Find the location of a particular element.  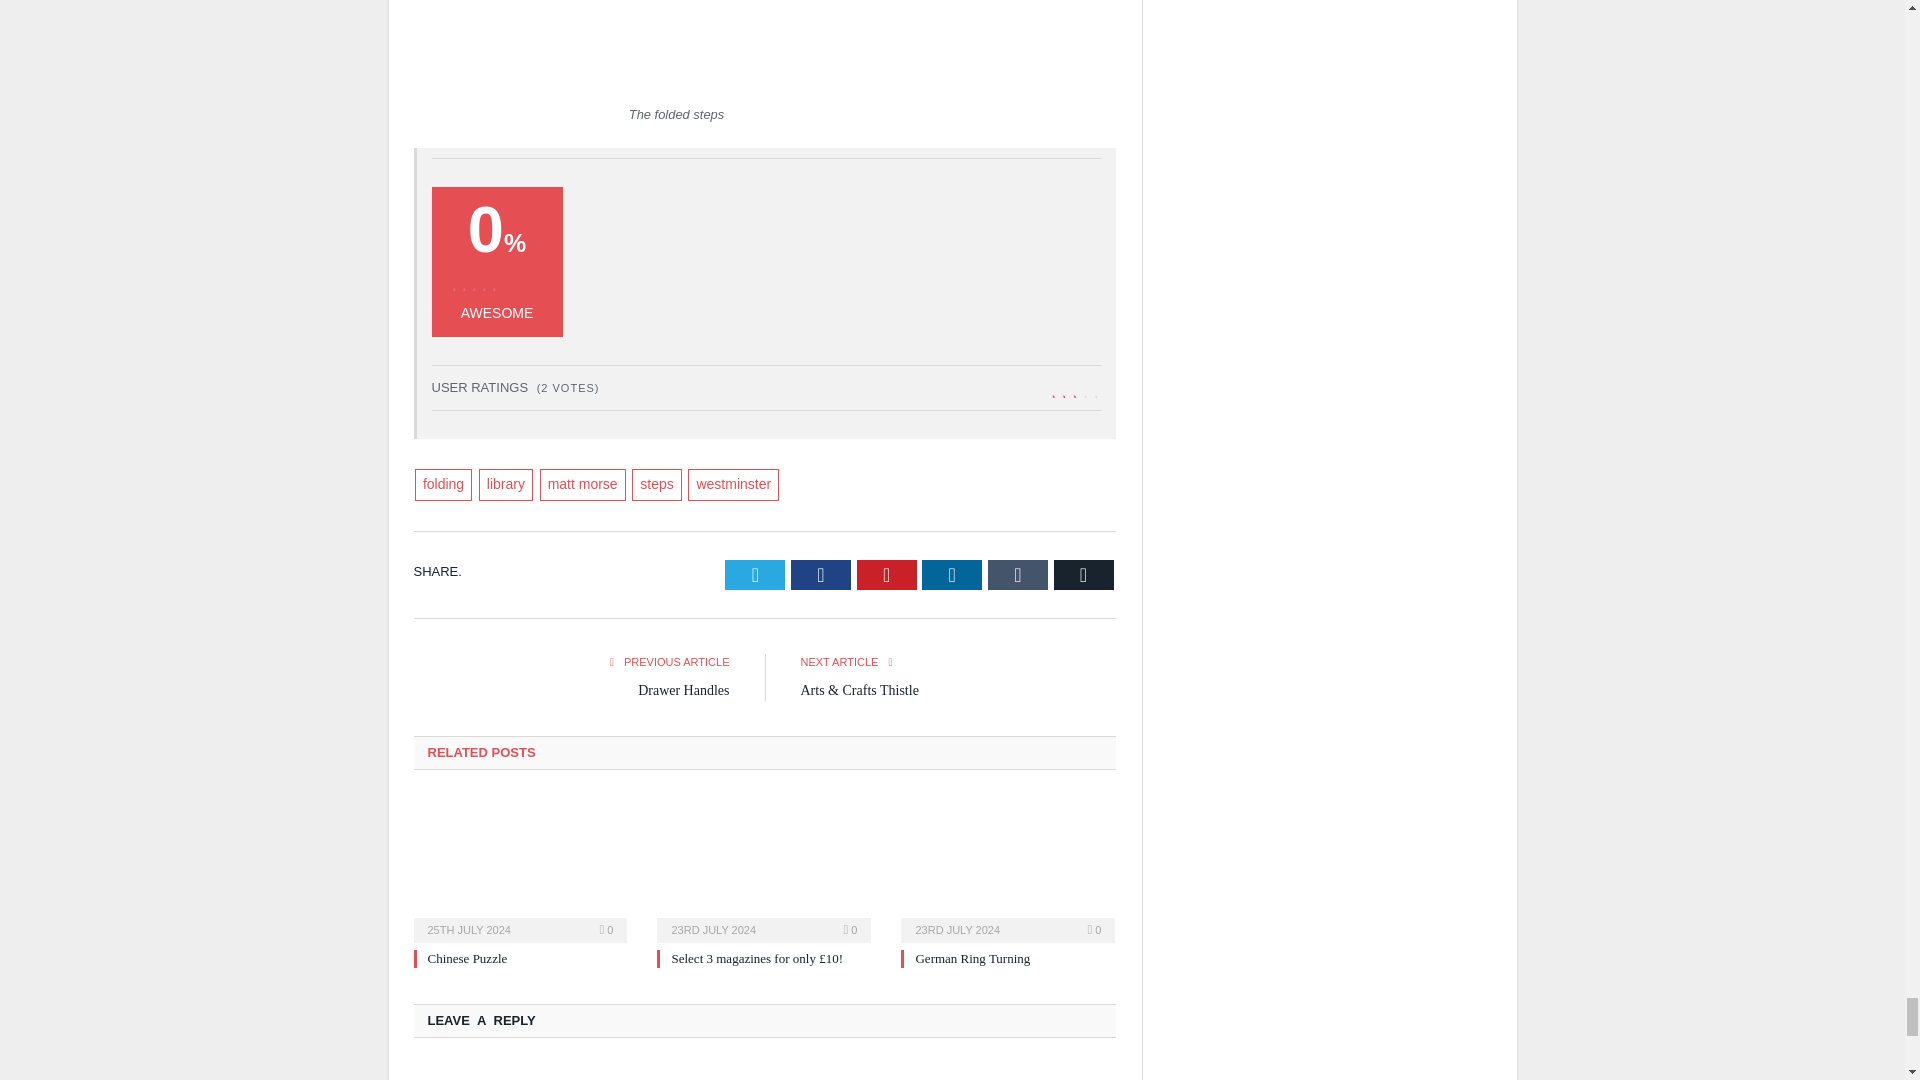

Tweet It is located at coordinates (755, 574).